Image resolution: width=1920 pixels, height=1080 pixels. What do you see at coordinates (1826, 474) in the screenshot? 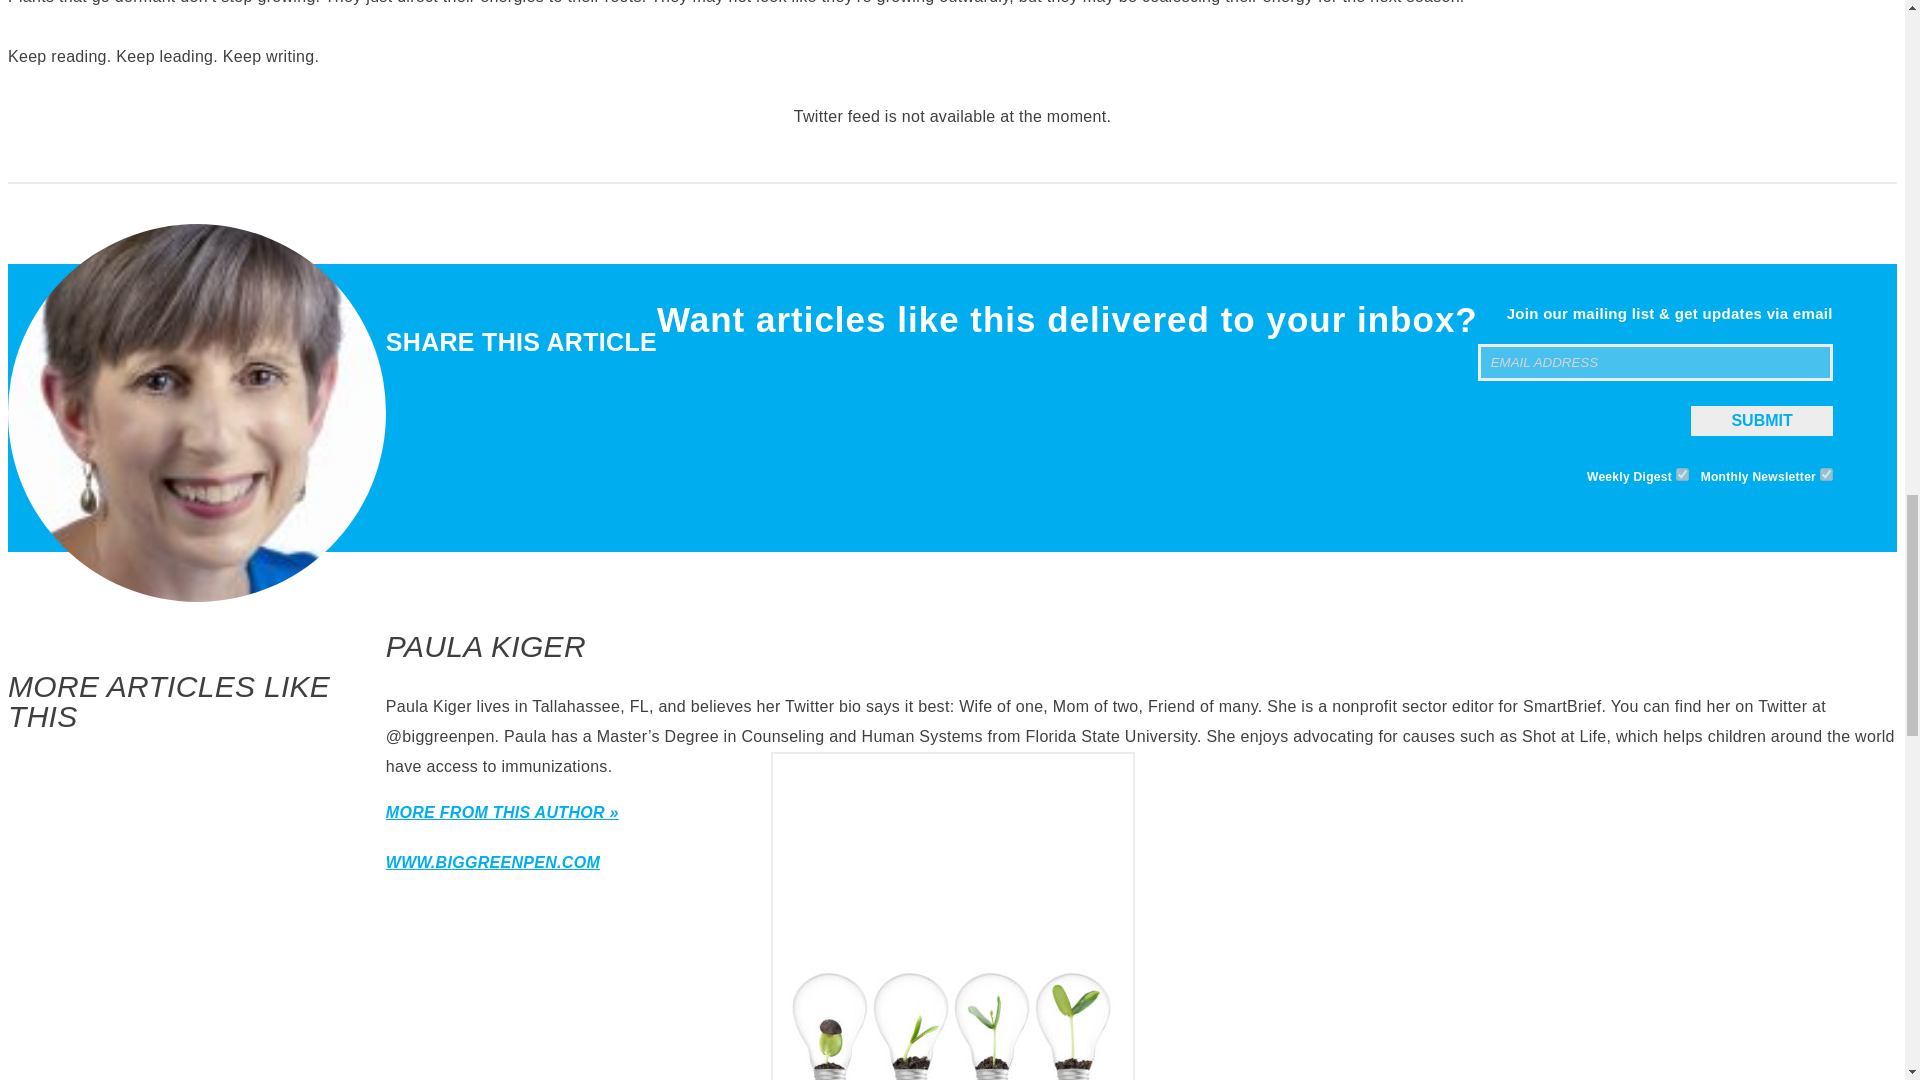
I see `Monthly Newsletter` at bounding box center [1826, 474].